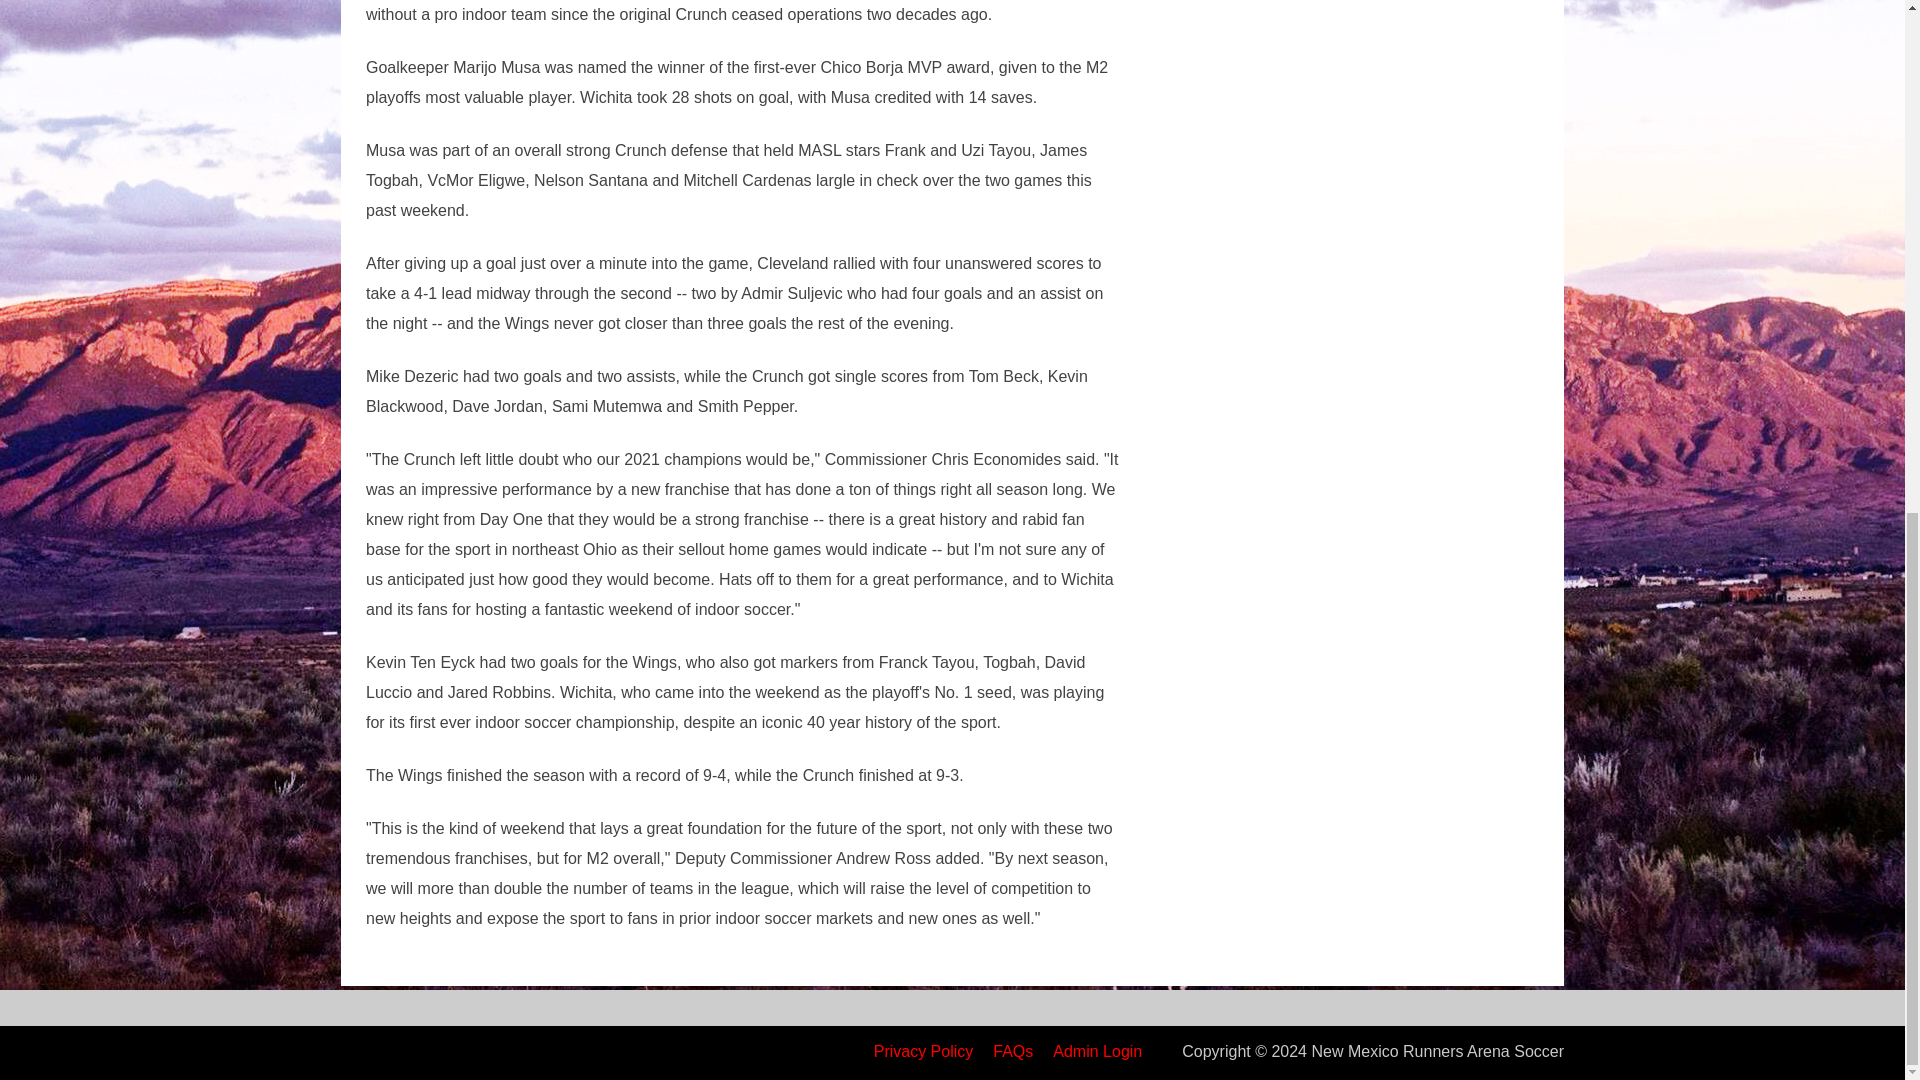 The width and height of the screenshot is (1920, 1080). What do you see at coordinates (360, 1051) in the screenshot?
I see `Powered by SoccerShift` at bounding box center [360, 1051].